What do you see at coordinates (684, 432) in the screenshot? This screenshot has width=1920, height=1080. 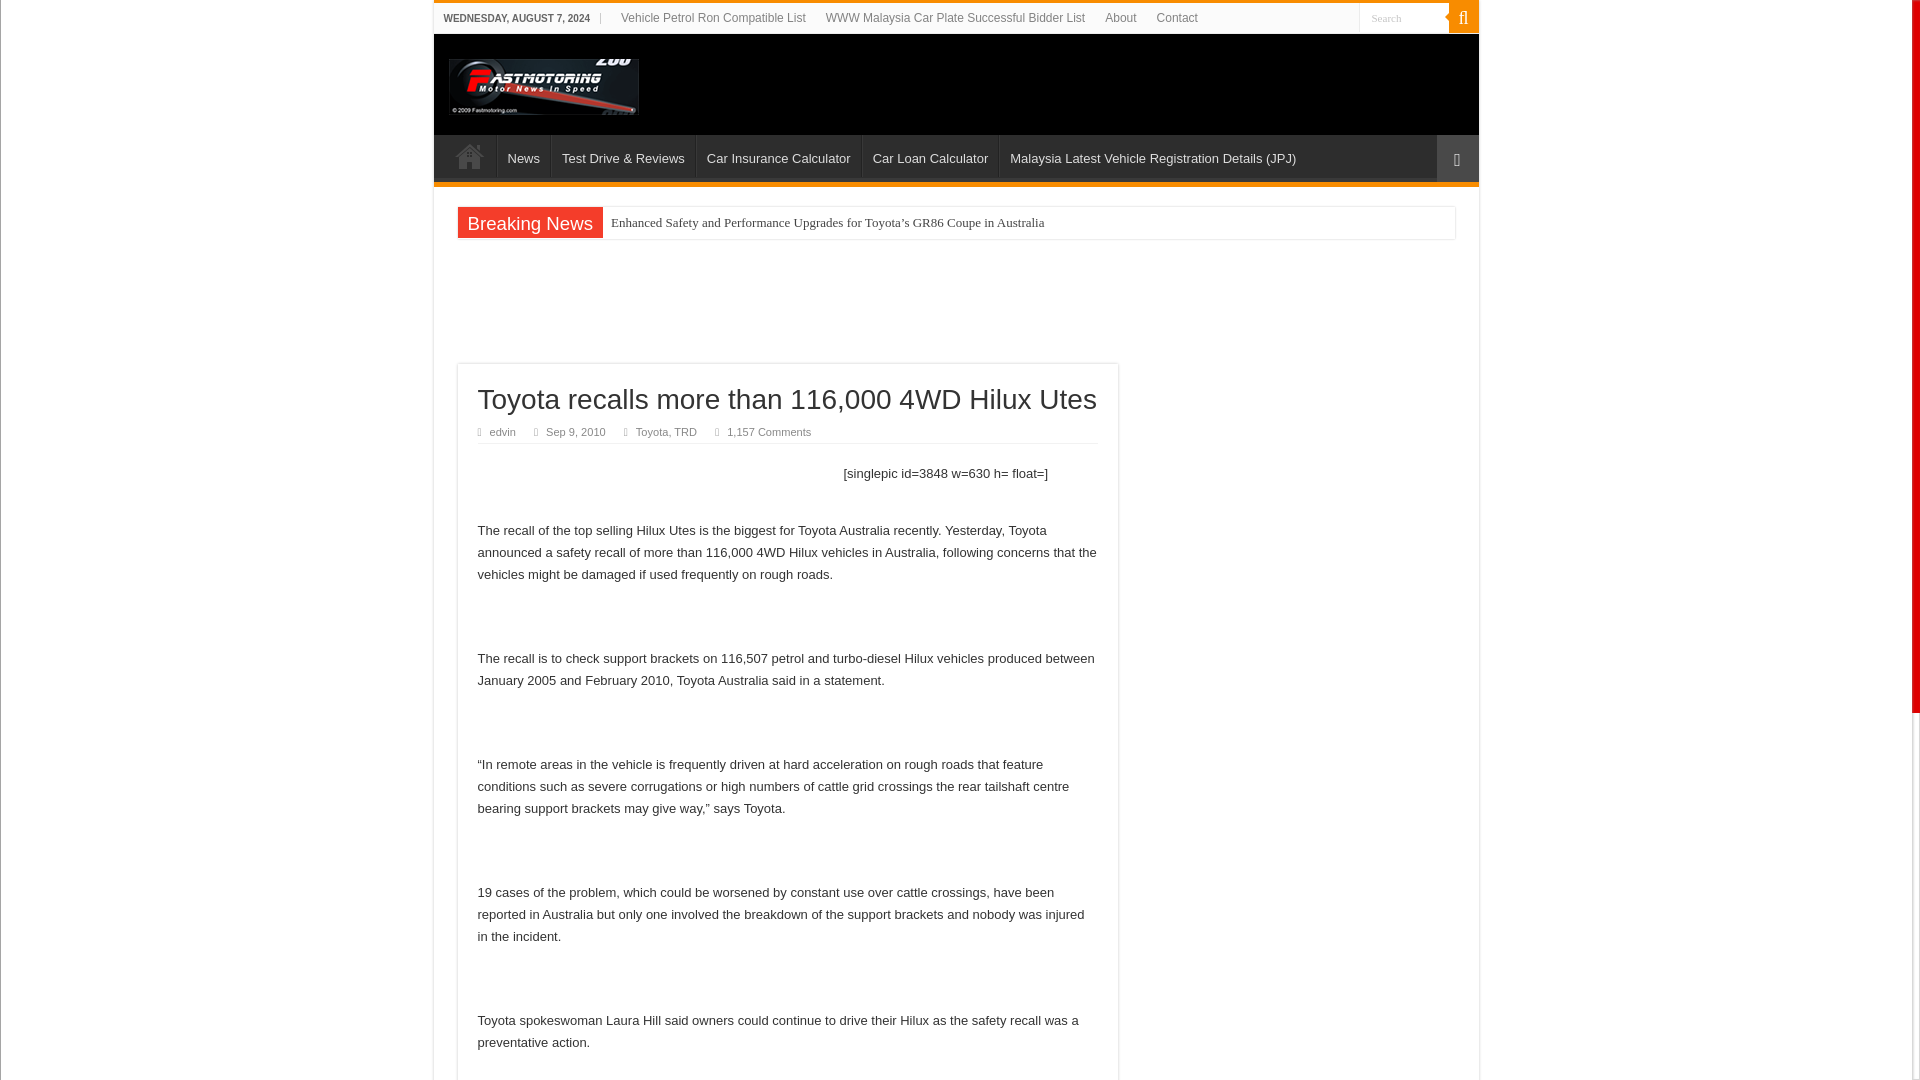 I see `TRD` at bounding box center [684, 432].